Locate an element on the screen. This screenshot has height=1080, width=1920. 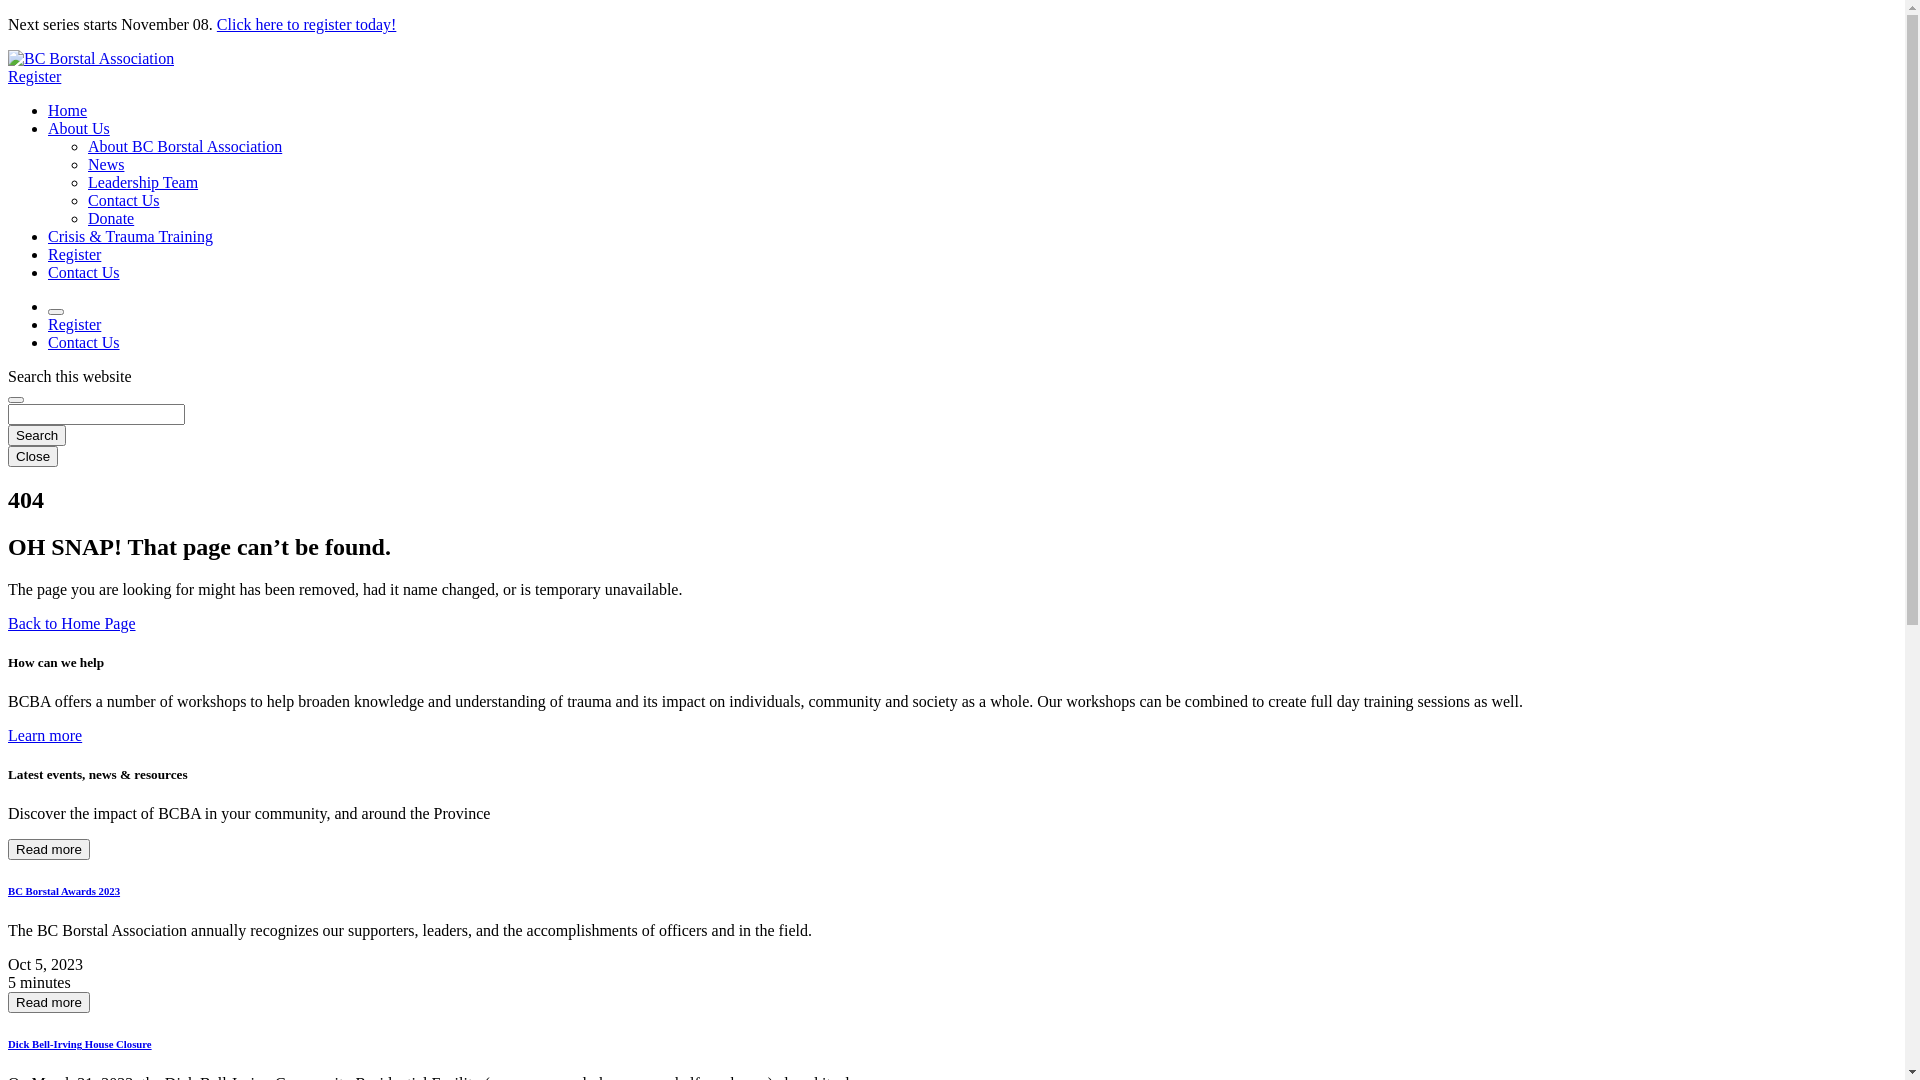
Dick Bell-Irving House Closure is located at coordinates (80, 1044).